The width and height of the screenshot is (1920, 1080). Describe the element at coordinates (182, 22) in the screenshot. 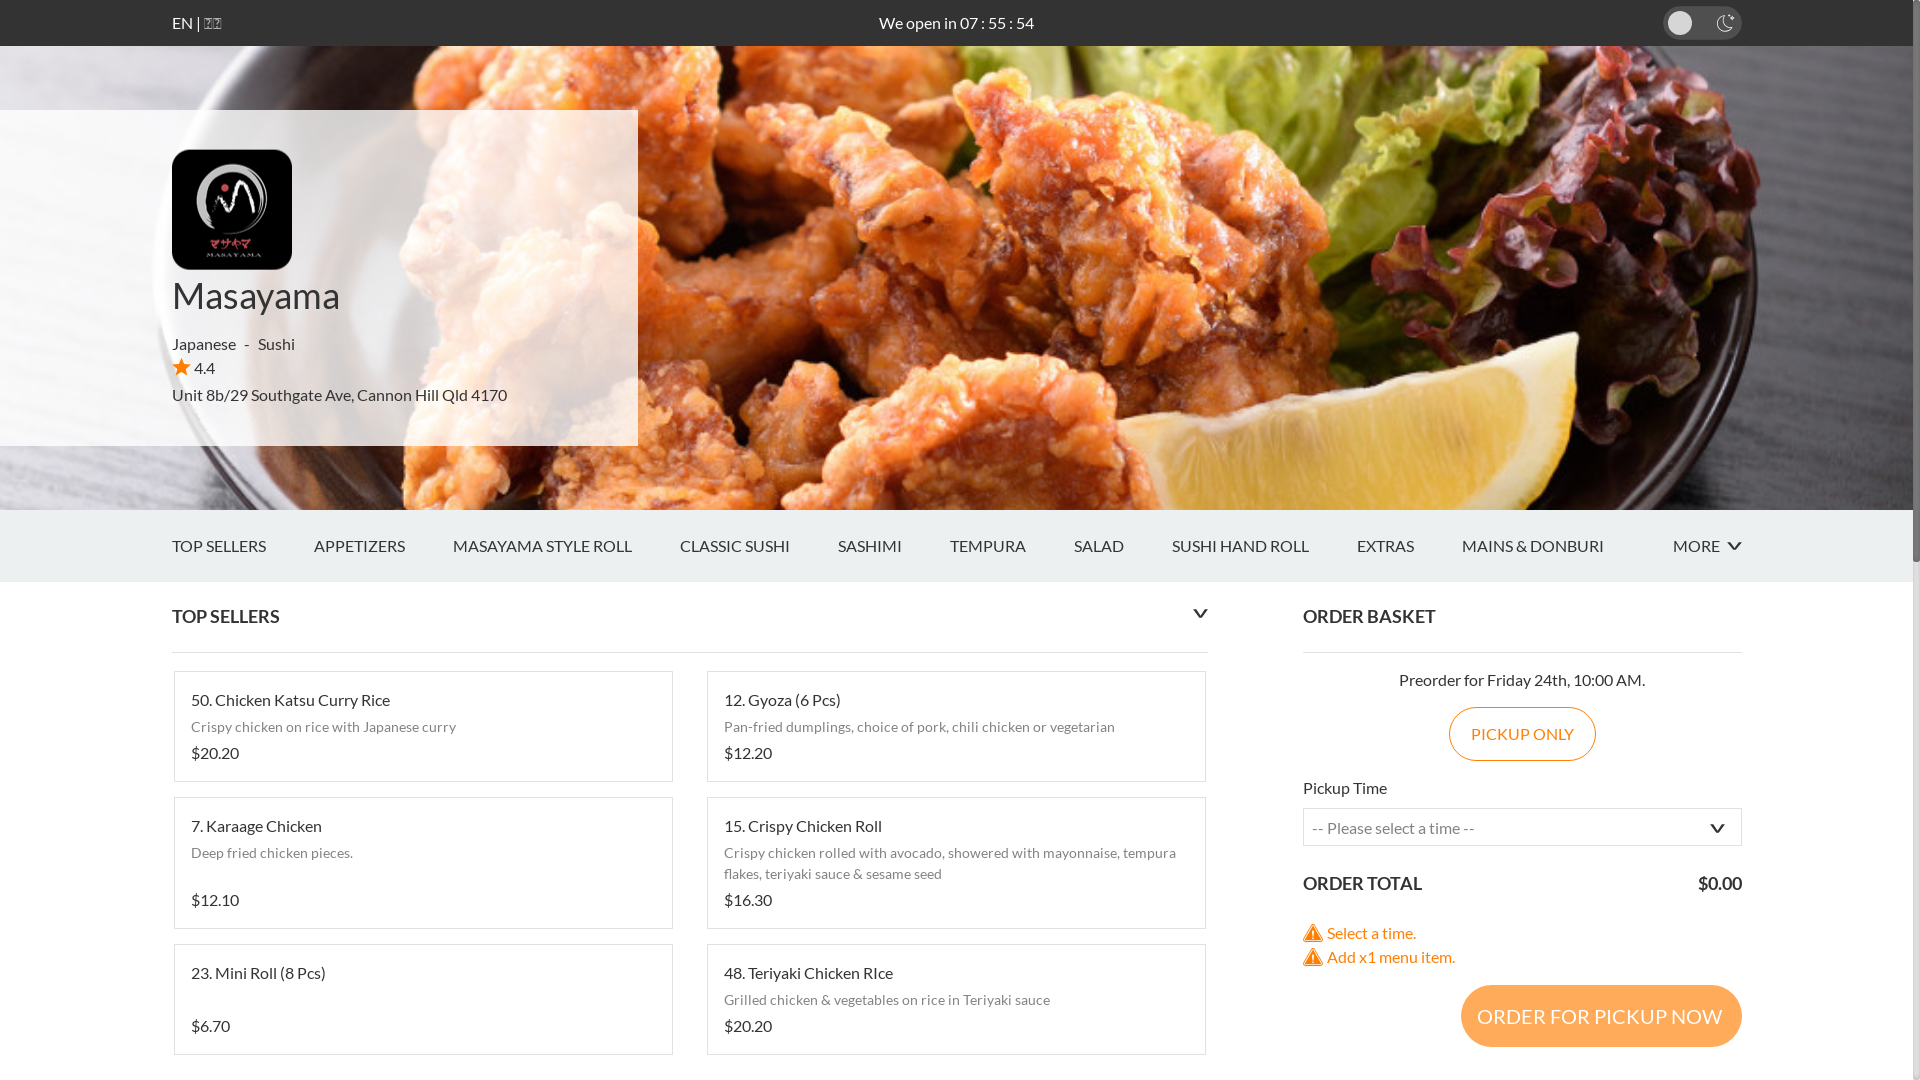

I see `EN` at that location.